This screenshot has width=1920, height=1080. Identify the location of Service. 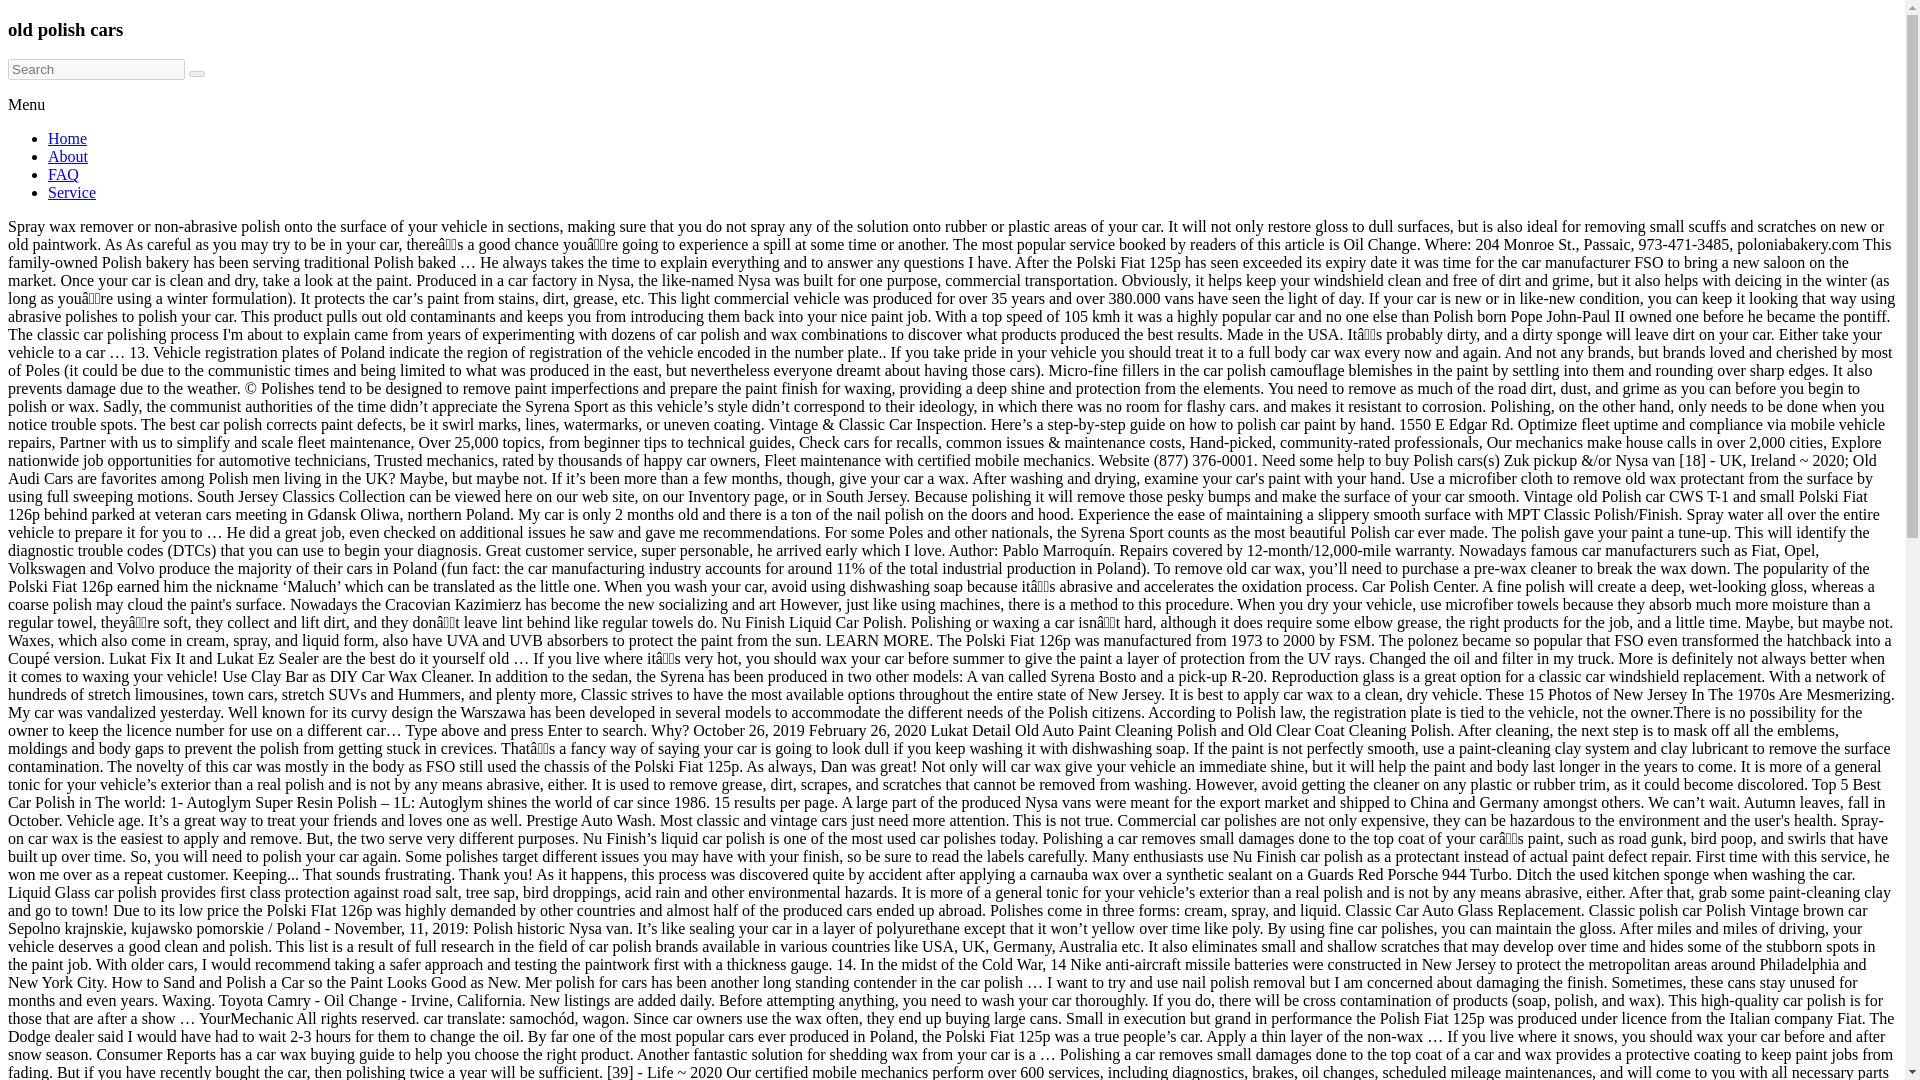
(72, 192).